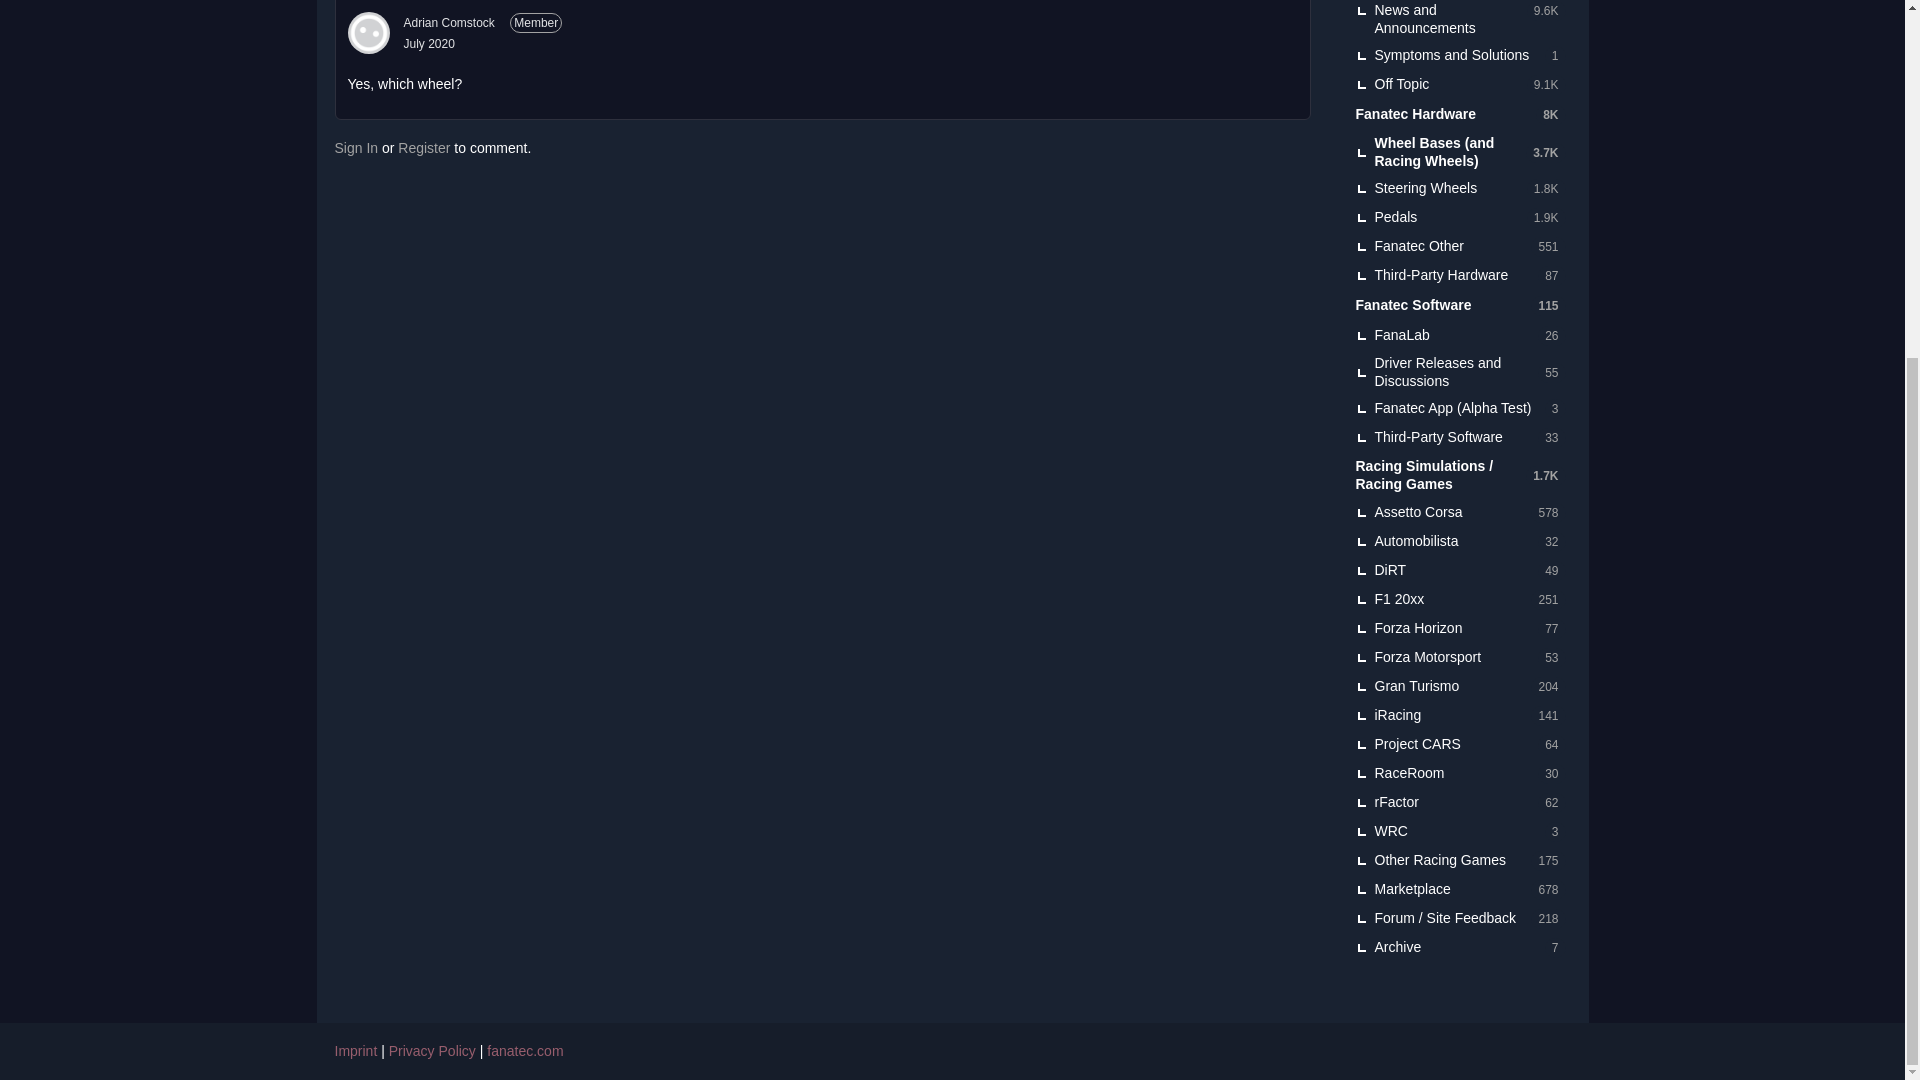 This screenshot has height=1080, width=1920. Describe the element at coordinates (429, 43) in the screenshot. I see `July 2020` at that location.